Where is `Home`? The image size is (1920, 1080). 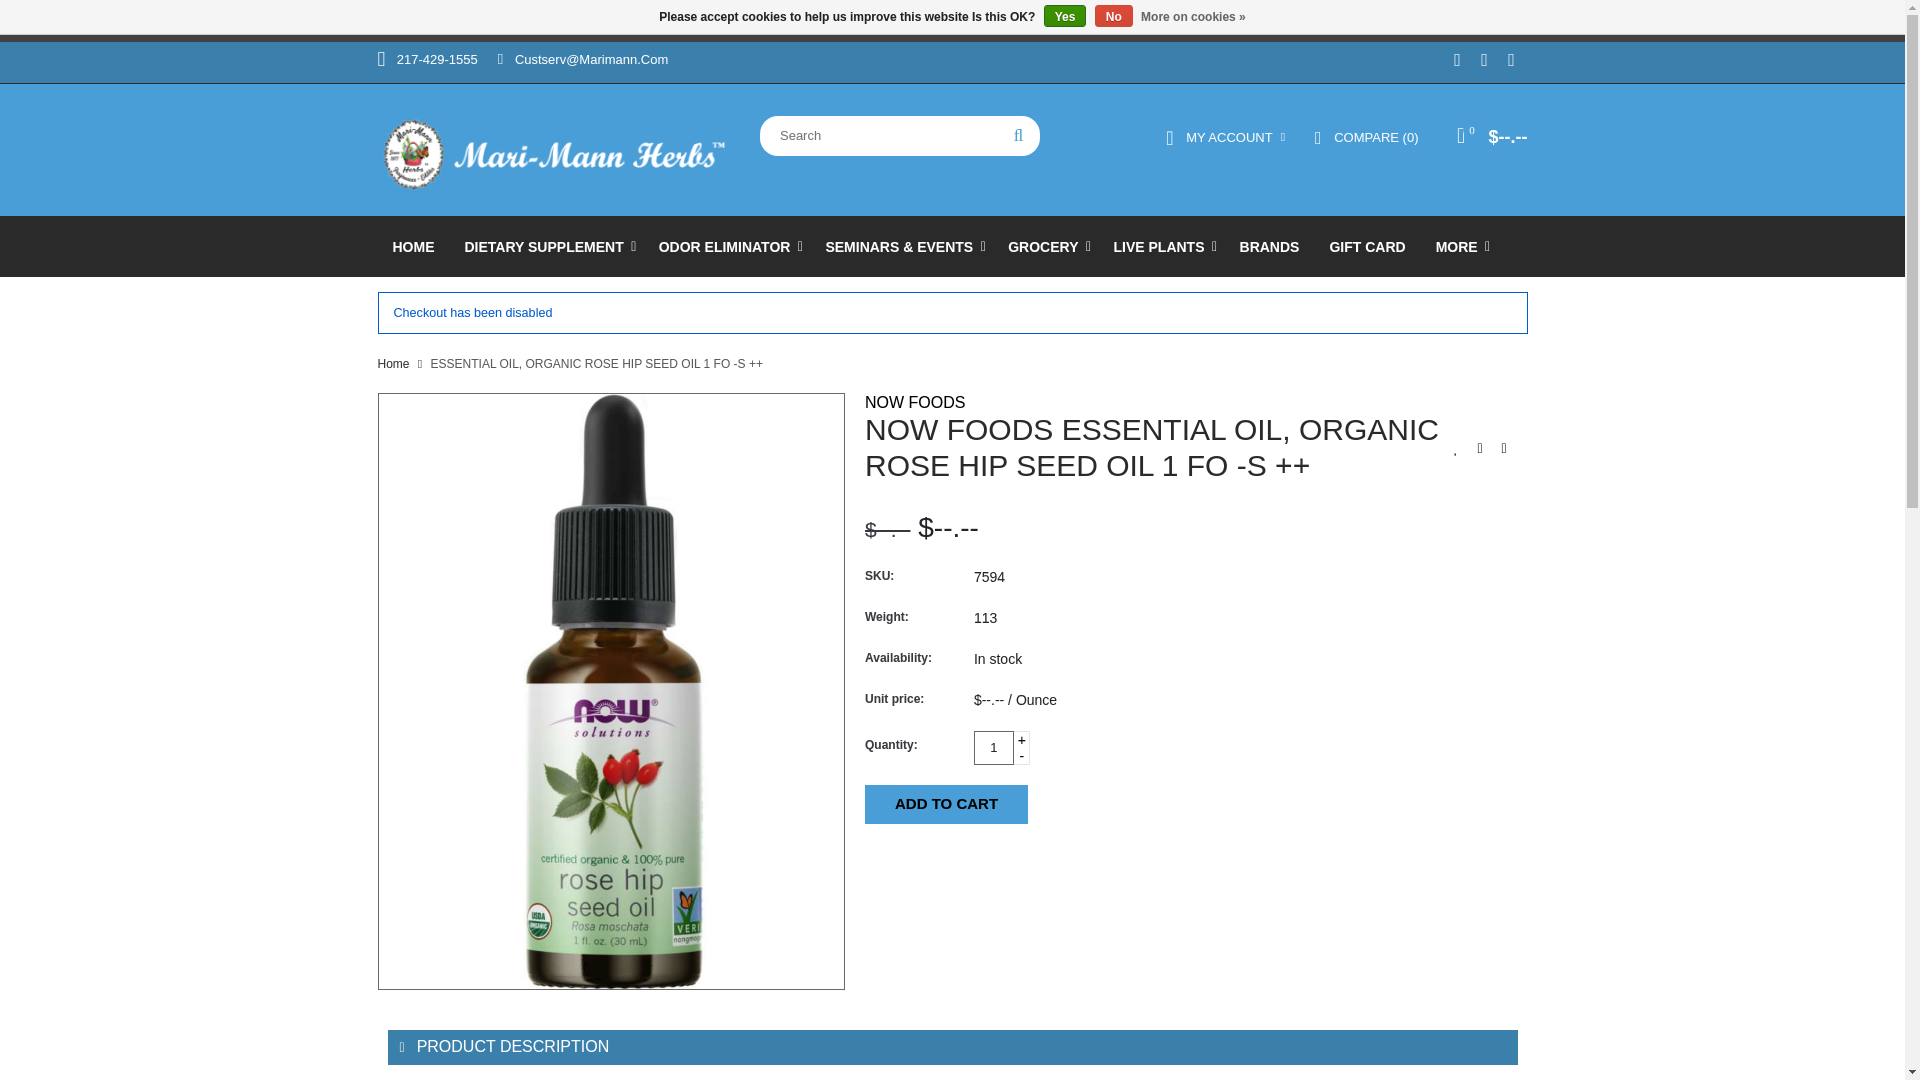 Home is located at coordinates (414, 246).